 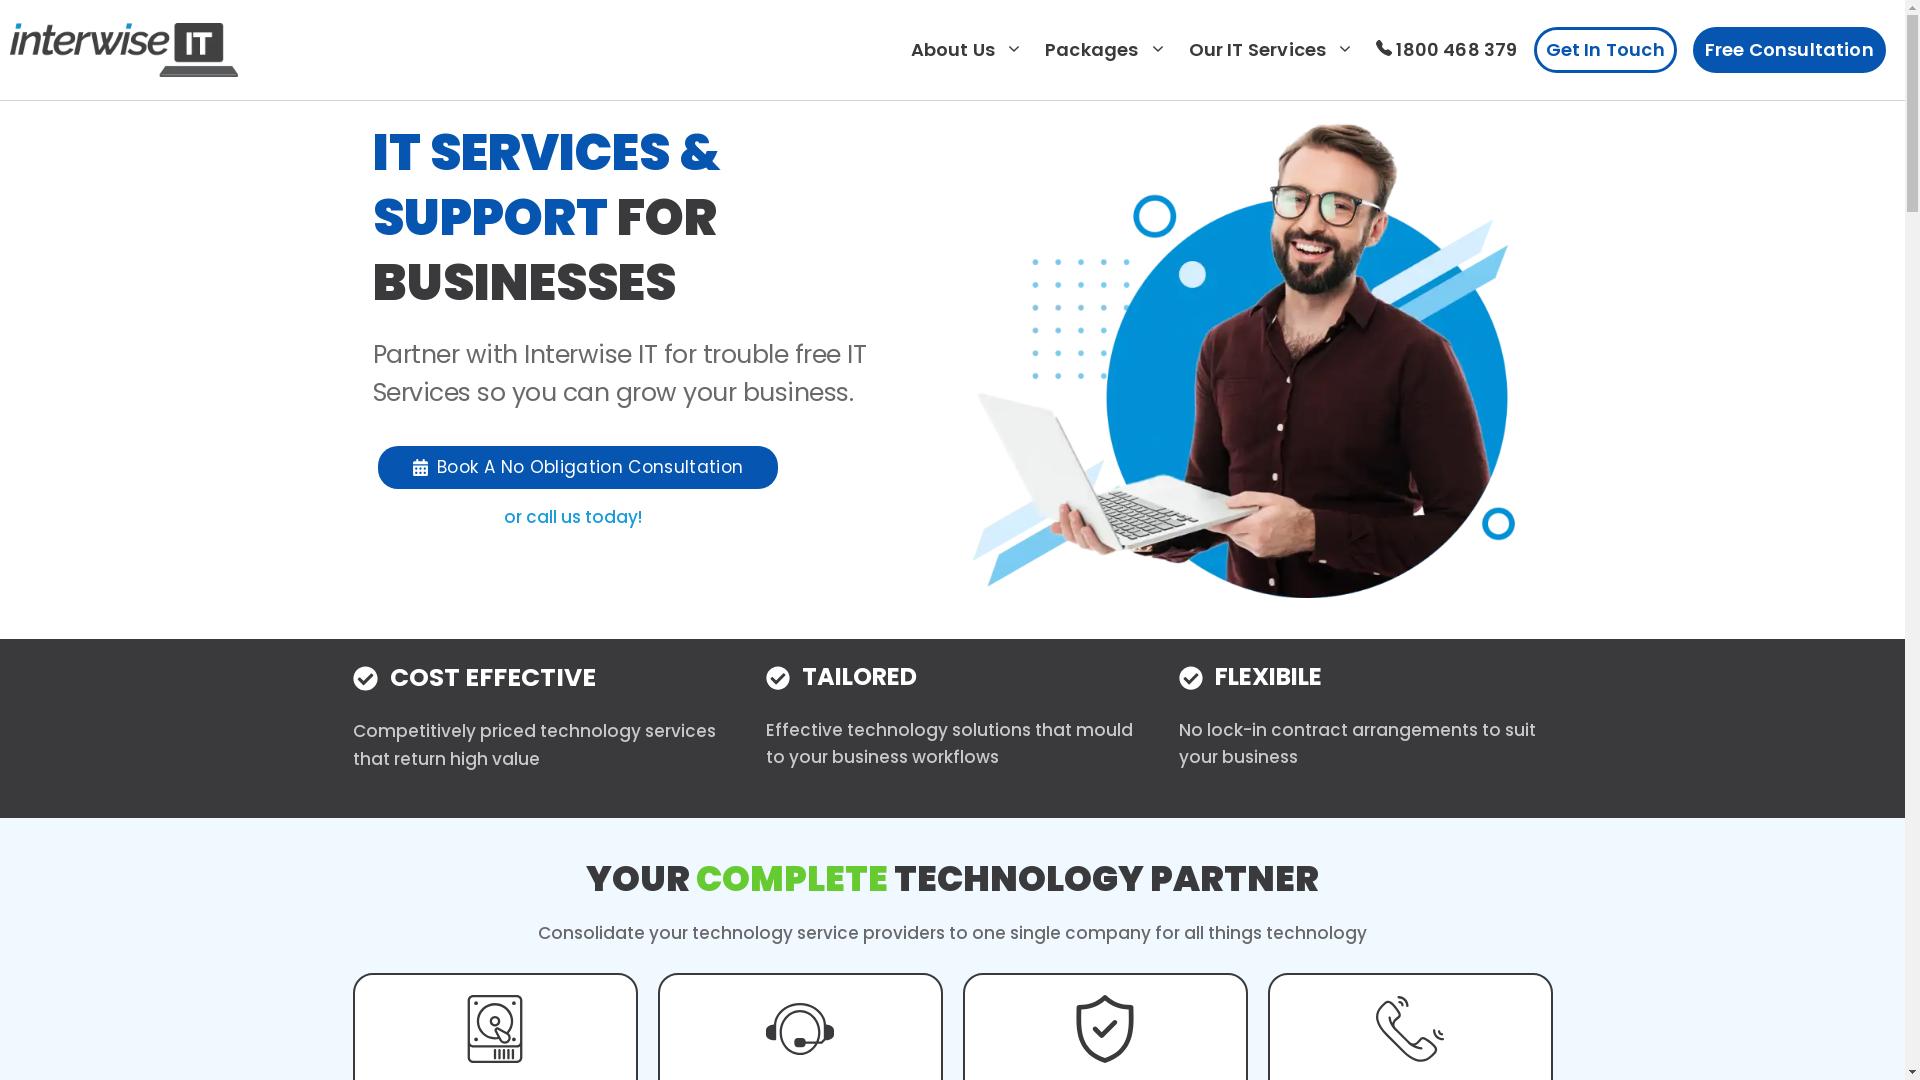 I want to click on Our IT Services, so click(x=1272, y=50).